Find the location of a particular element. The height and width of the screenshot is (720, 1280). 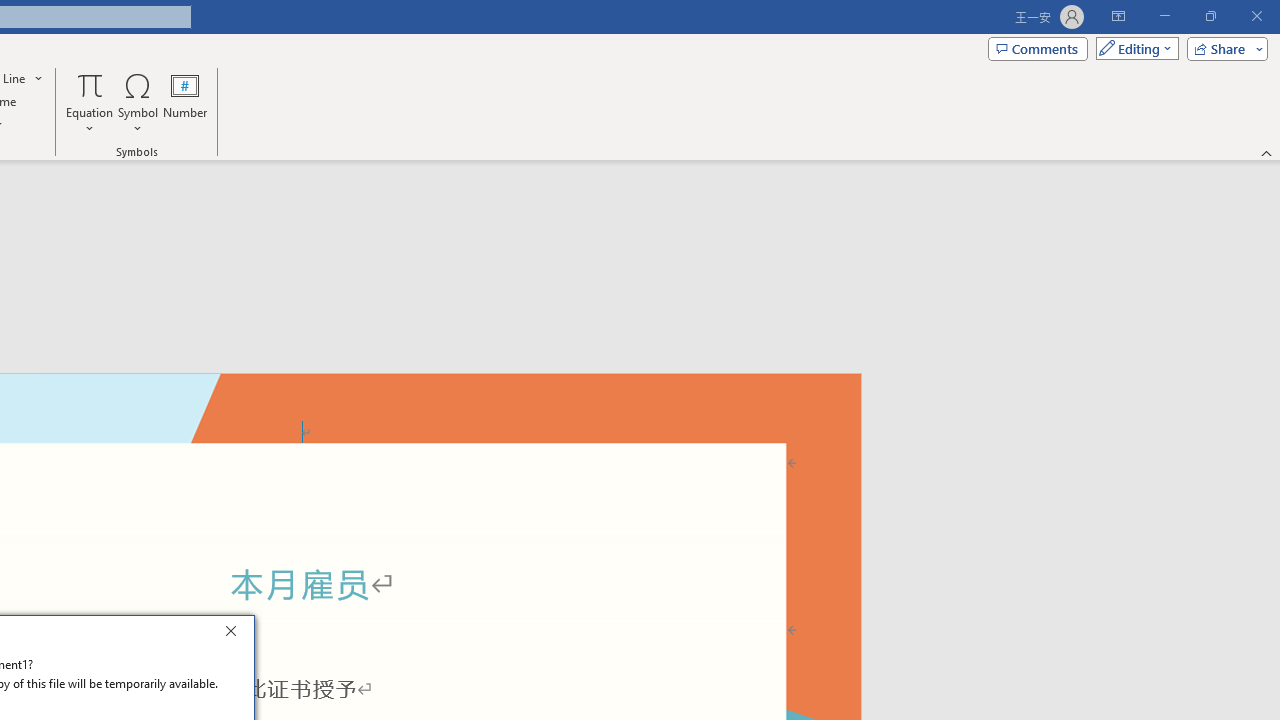

Number... is located at coordinates (185, 102).